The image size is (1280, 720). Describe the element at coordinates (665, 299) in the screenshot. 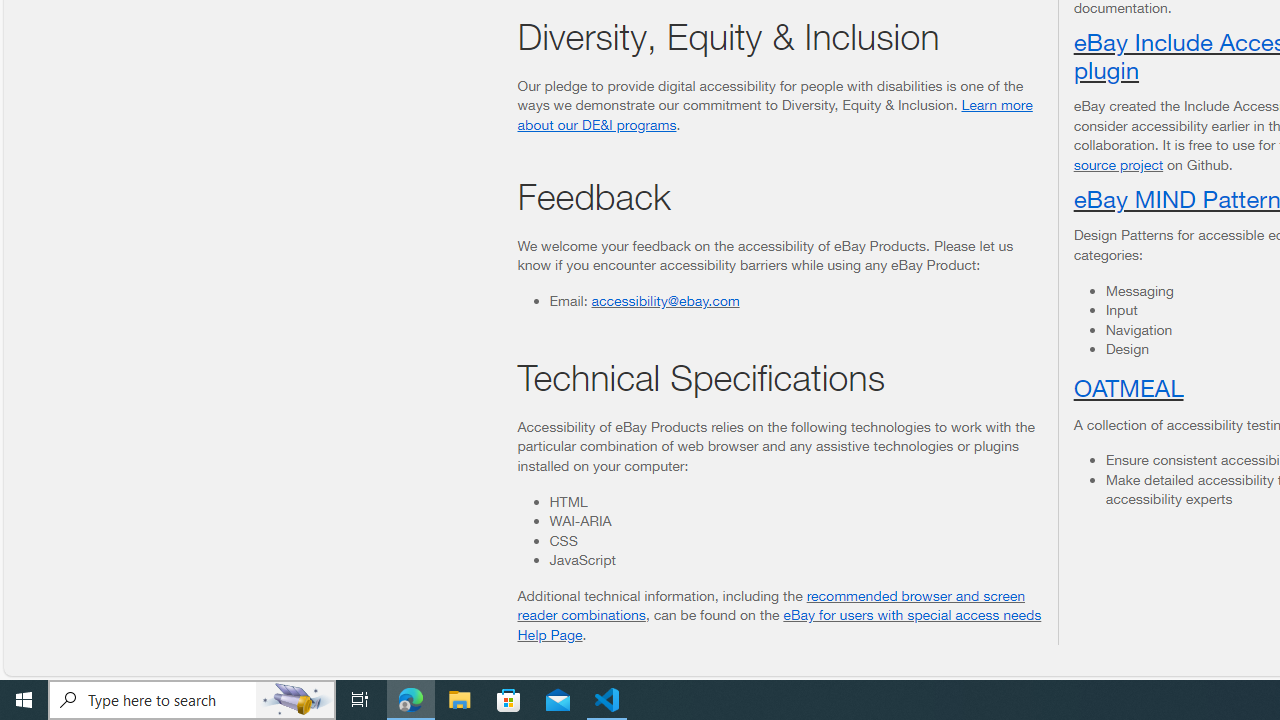

I see `accessibility@ebay.com` at that location.